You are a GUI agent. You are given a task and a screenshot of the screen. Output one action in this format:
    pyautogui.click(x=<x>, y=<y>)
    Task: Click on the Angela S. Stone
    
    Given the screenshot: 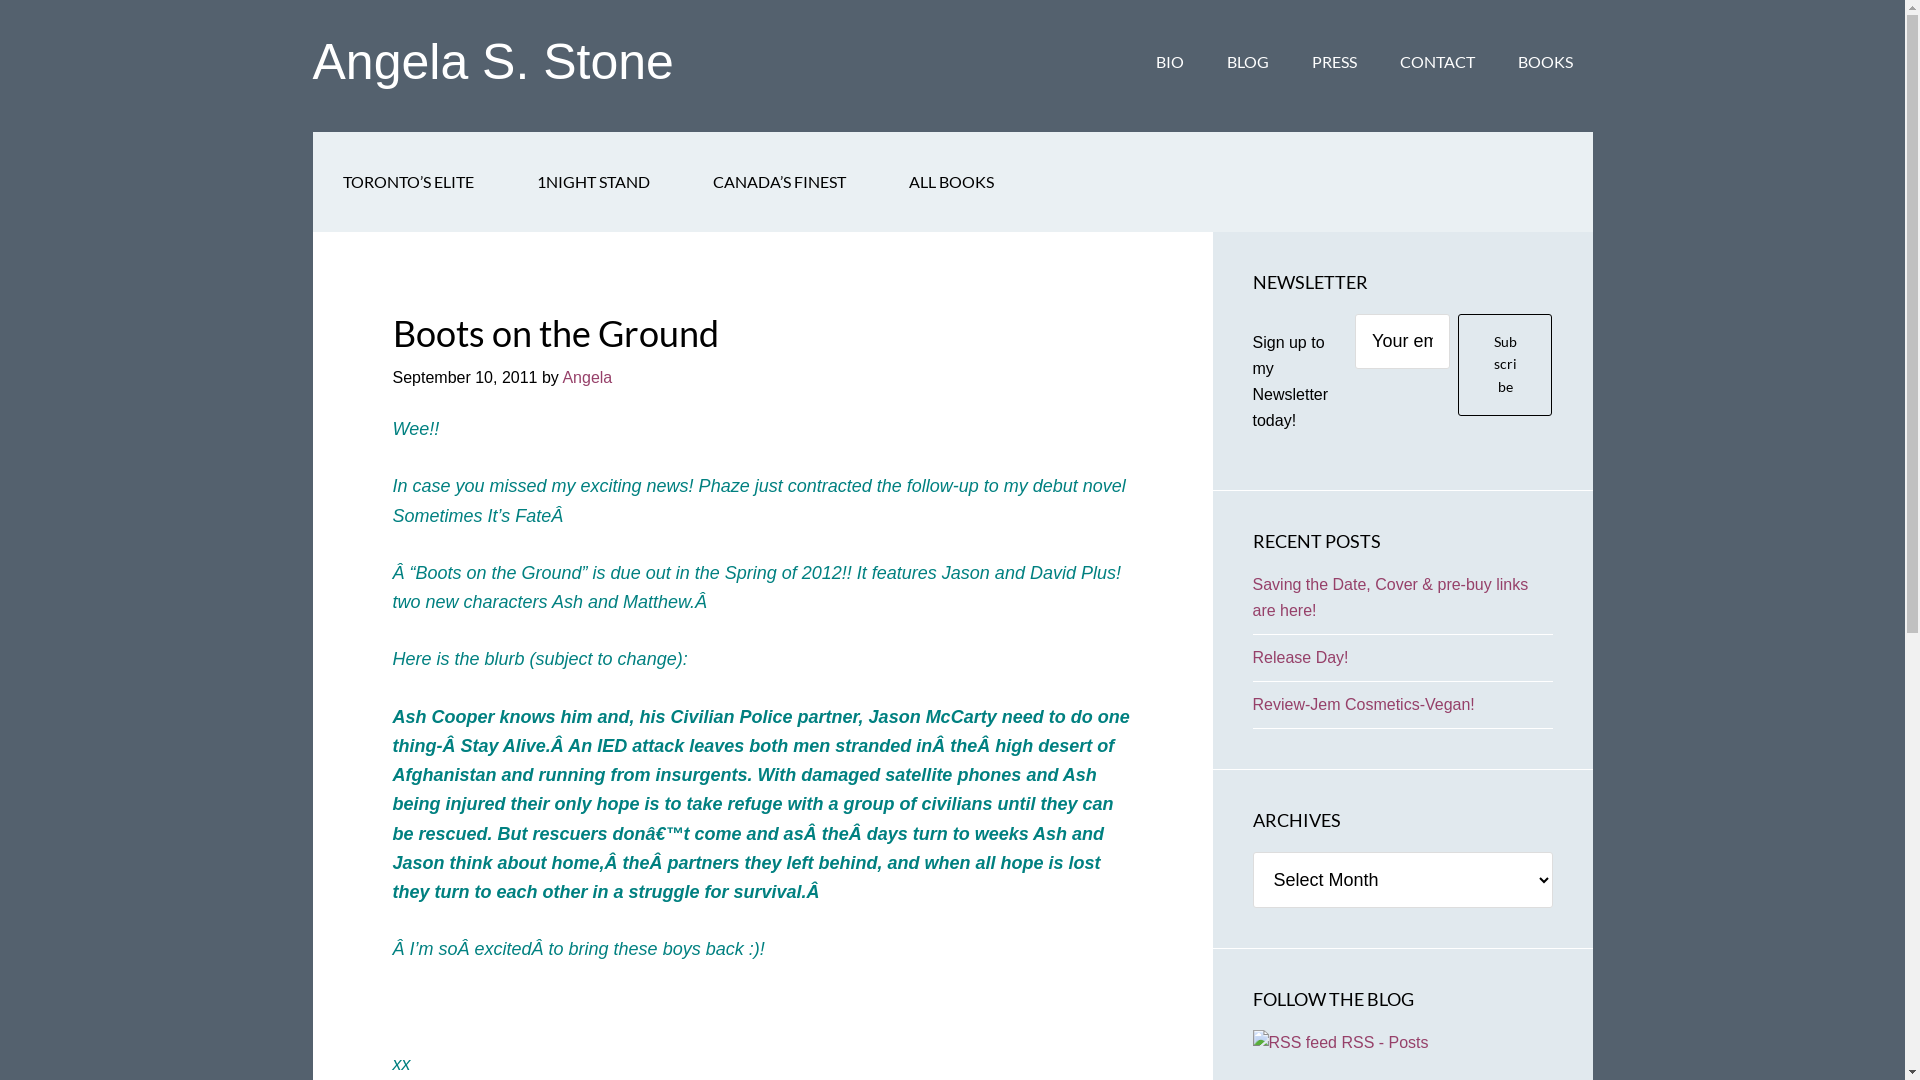 What is the action you would take?
    pyautogui.click(x=492, y=62)
    